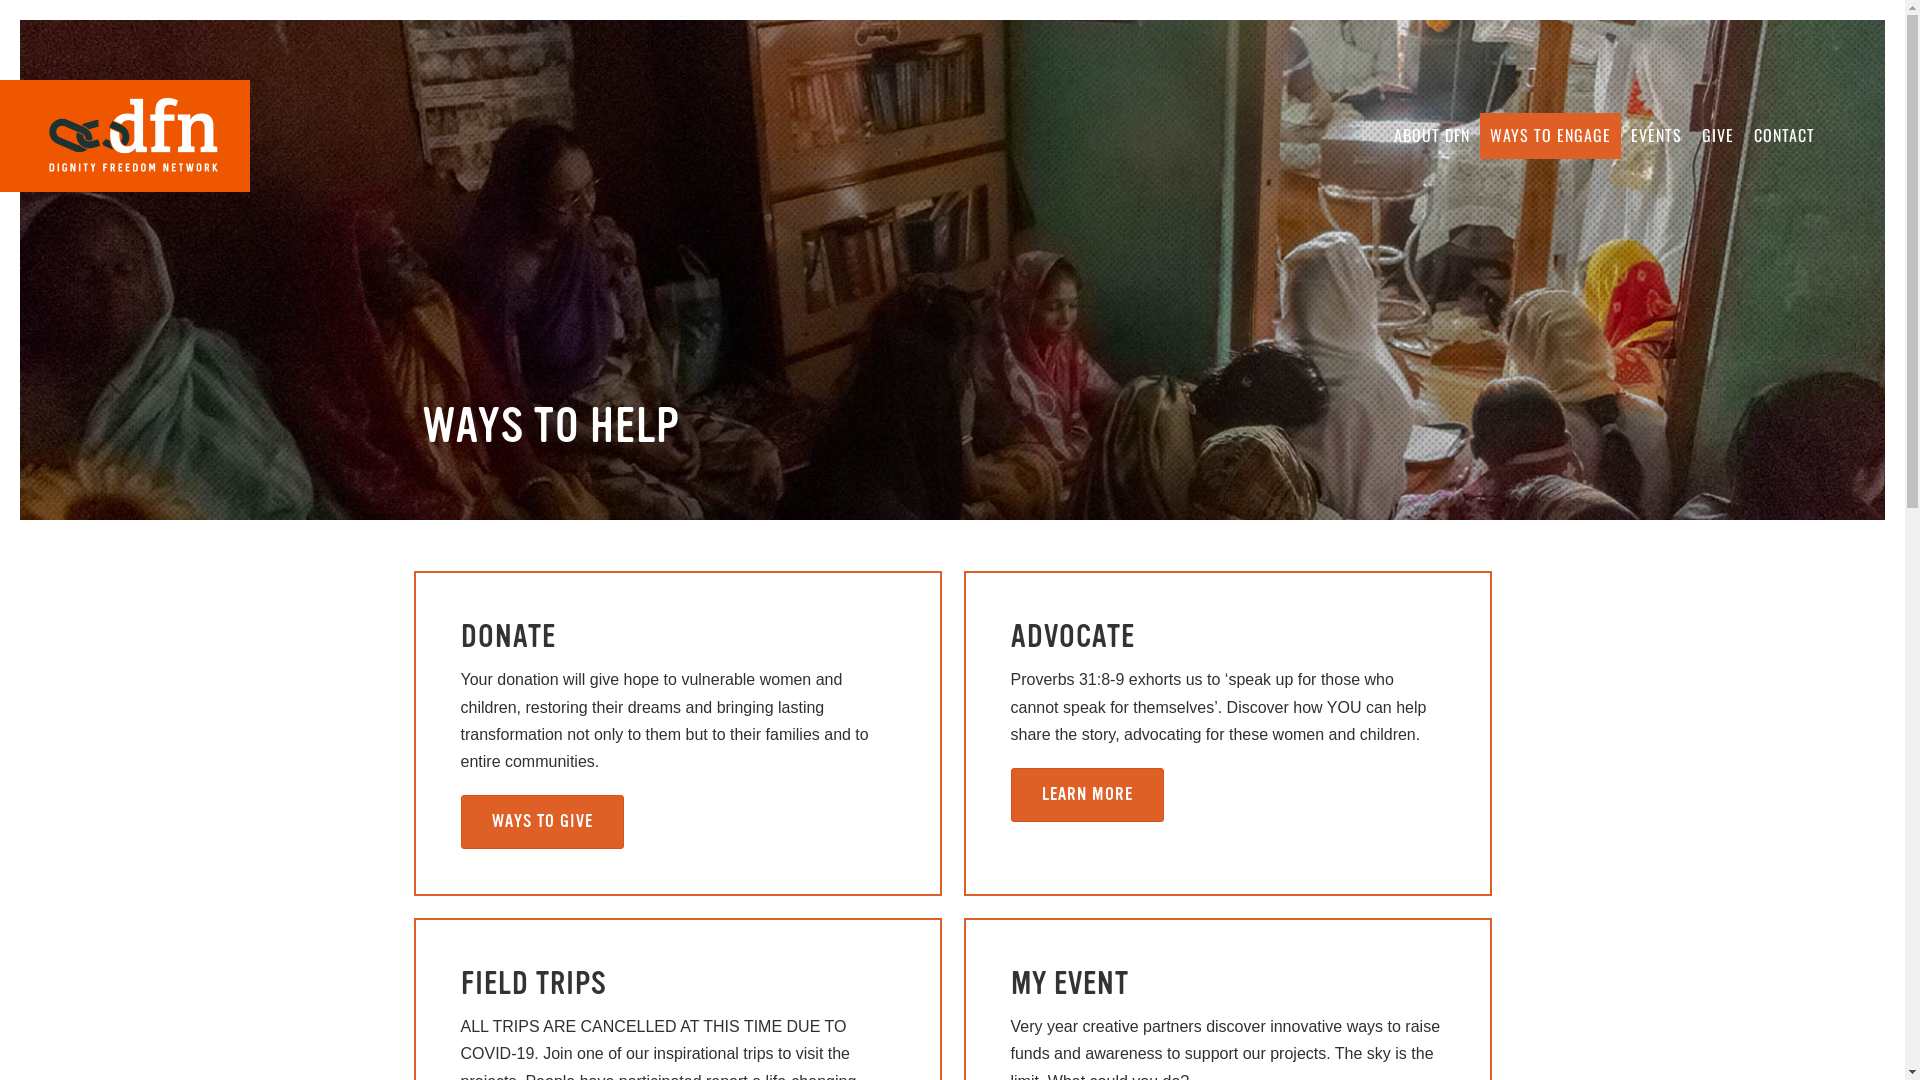  Describe the element at coordinates (1656, 136) in the screenshot. I see `EVENTS` at that location.